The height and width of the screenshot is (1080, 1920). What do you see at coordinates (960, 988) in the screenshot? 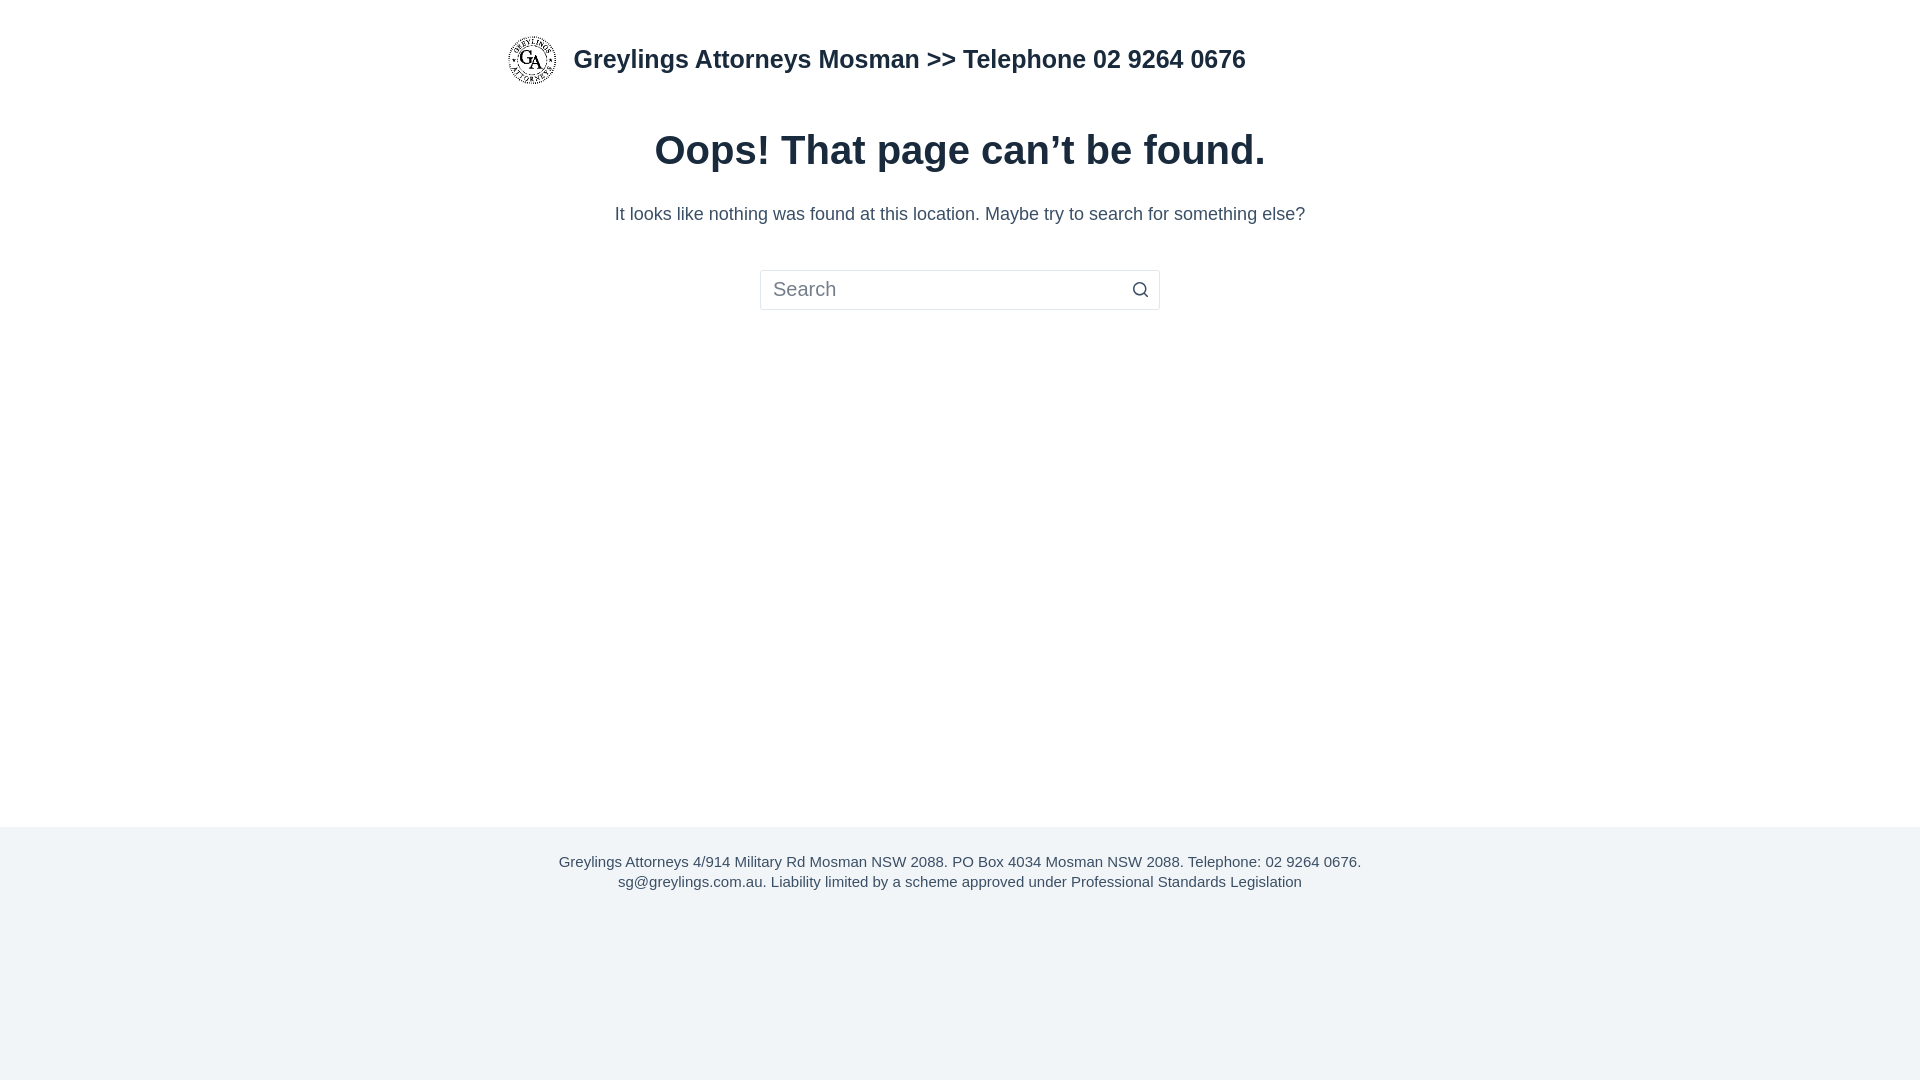
I see `Advertisement` at bounding box center [960, 988].